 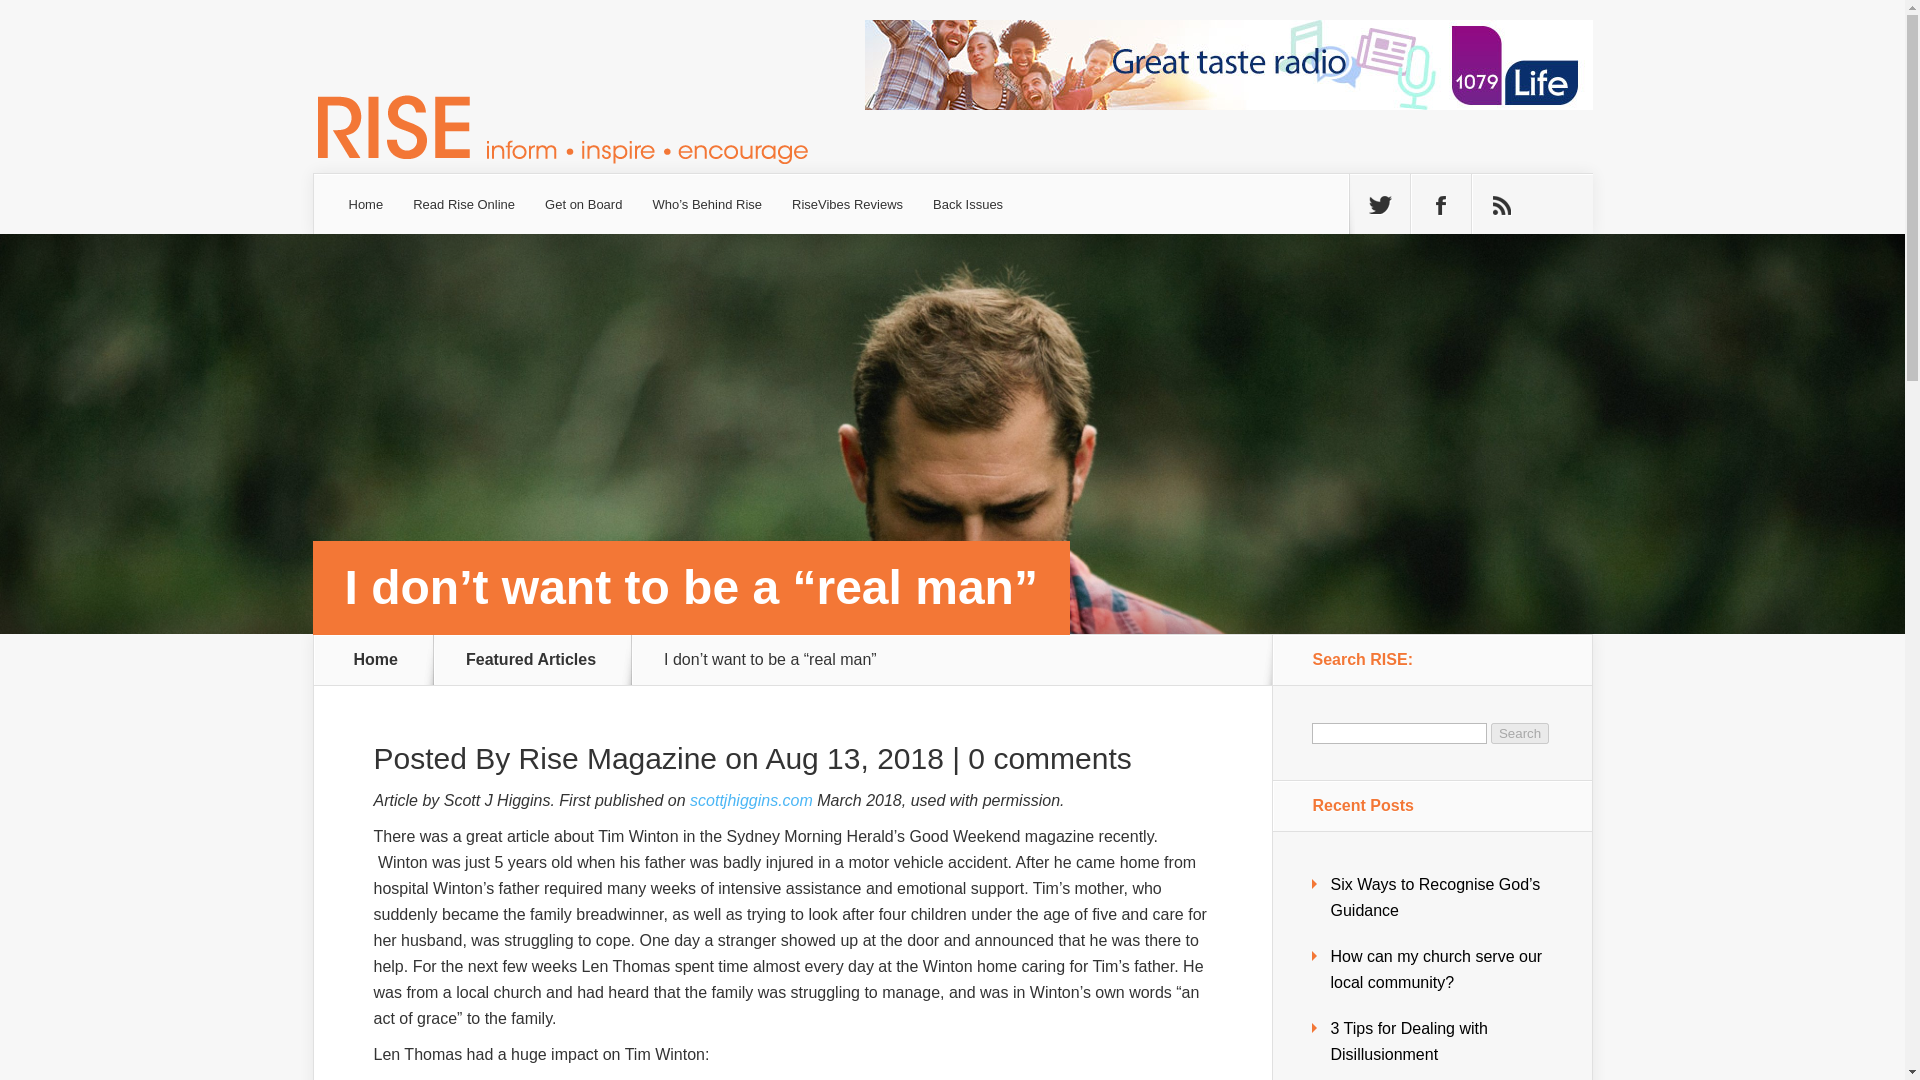 I want to click on Home, so click(x=376, y=660).